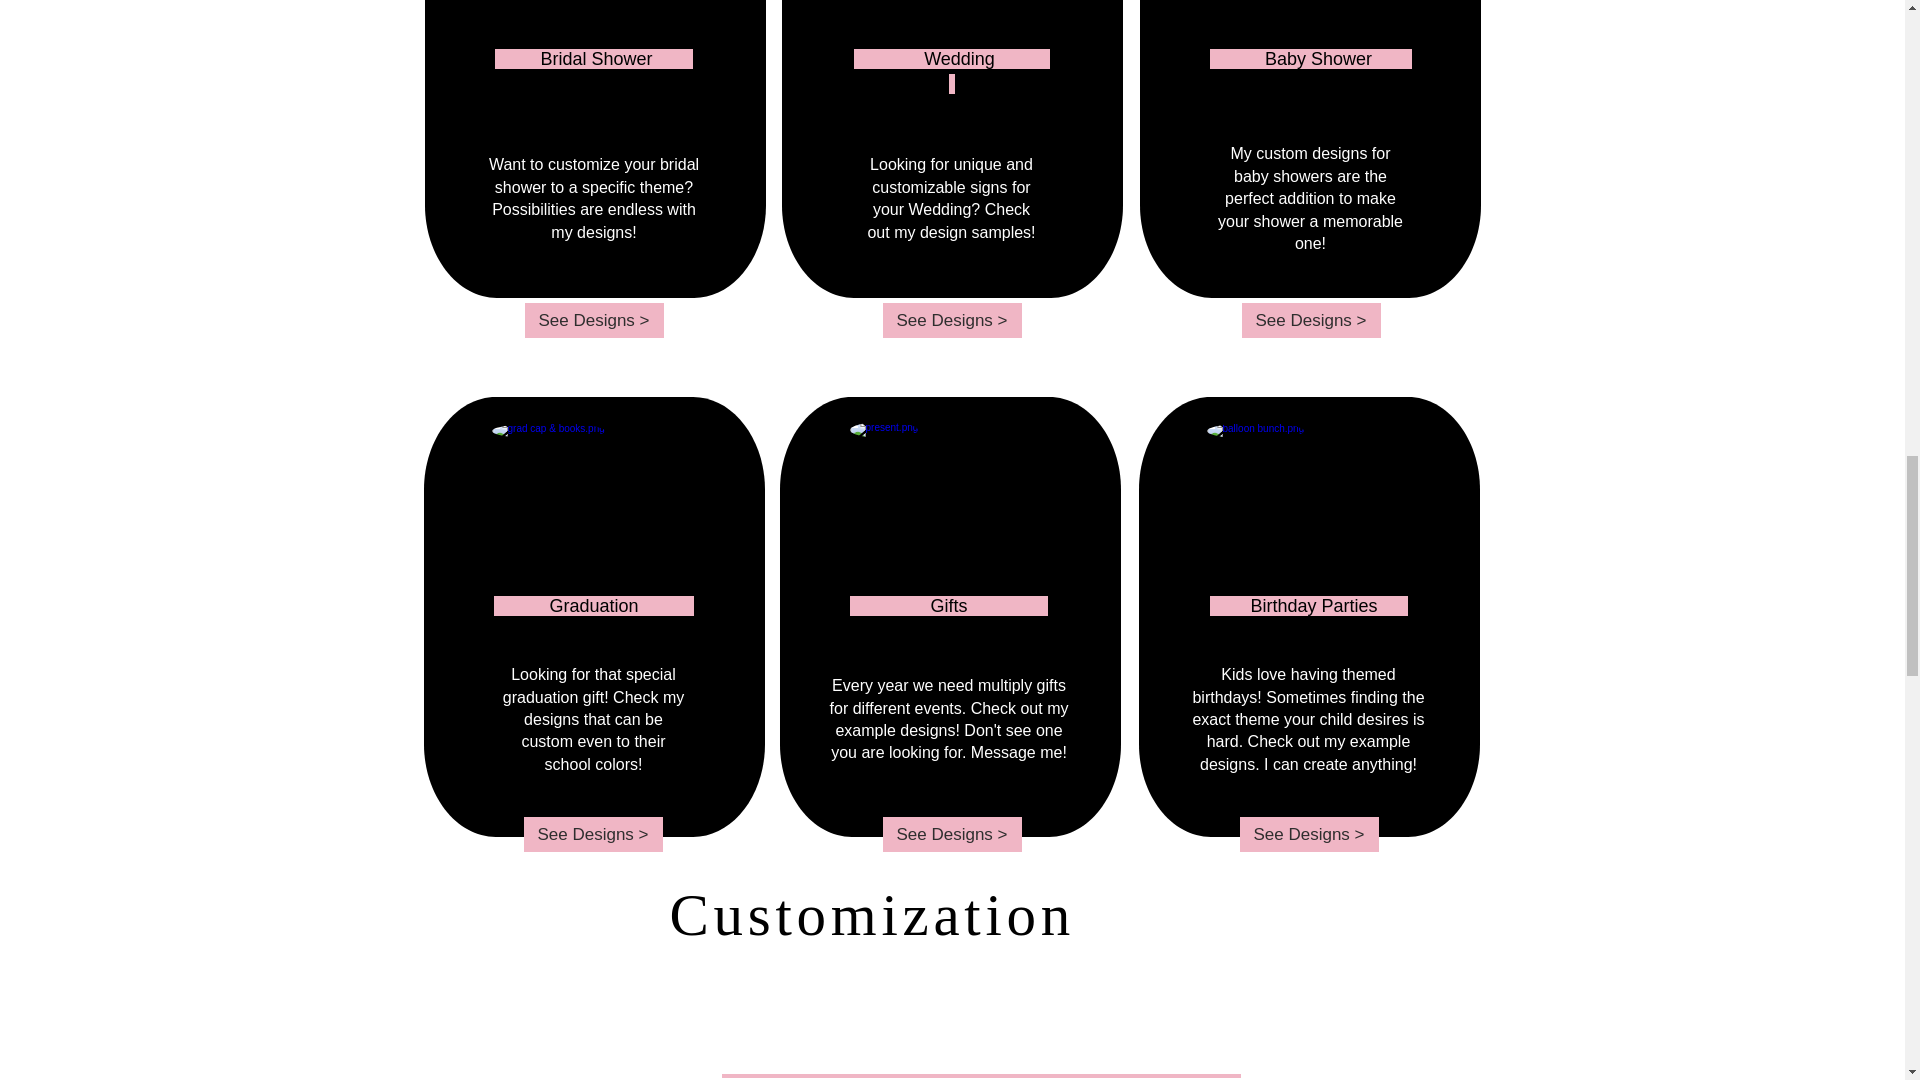 This screenshot has height=1080, width=1920. What do you see at coordinates (594, 525) in the screenshot?
I see `F06D8B8C-BA44-4079-8E2F-C0BAE23771FA.jpg` at bounding box center [594, 525].